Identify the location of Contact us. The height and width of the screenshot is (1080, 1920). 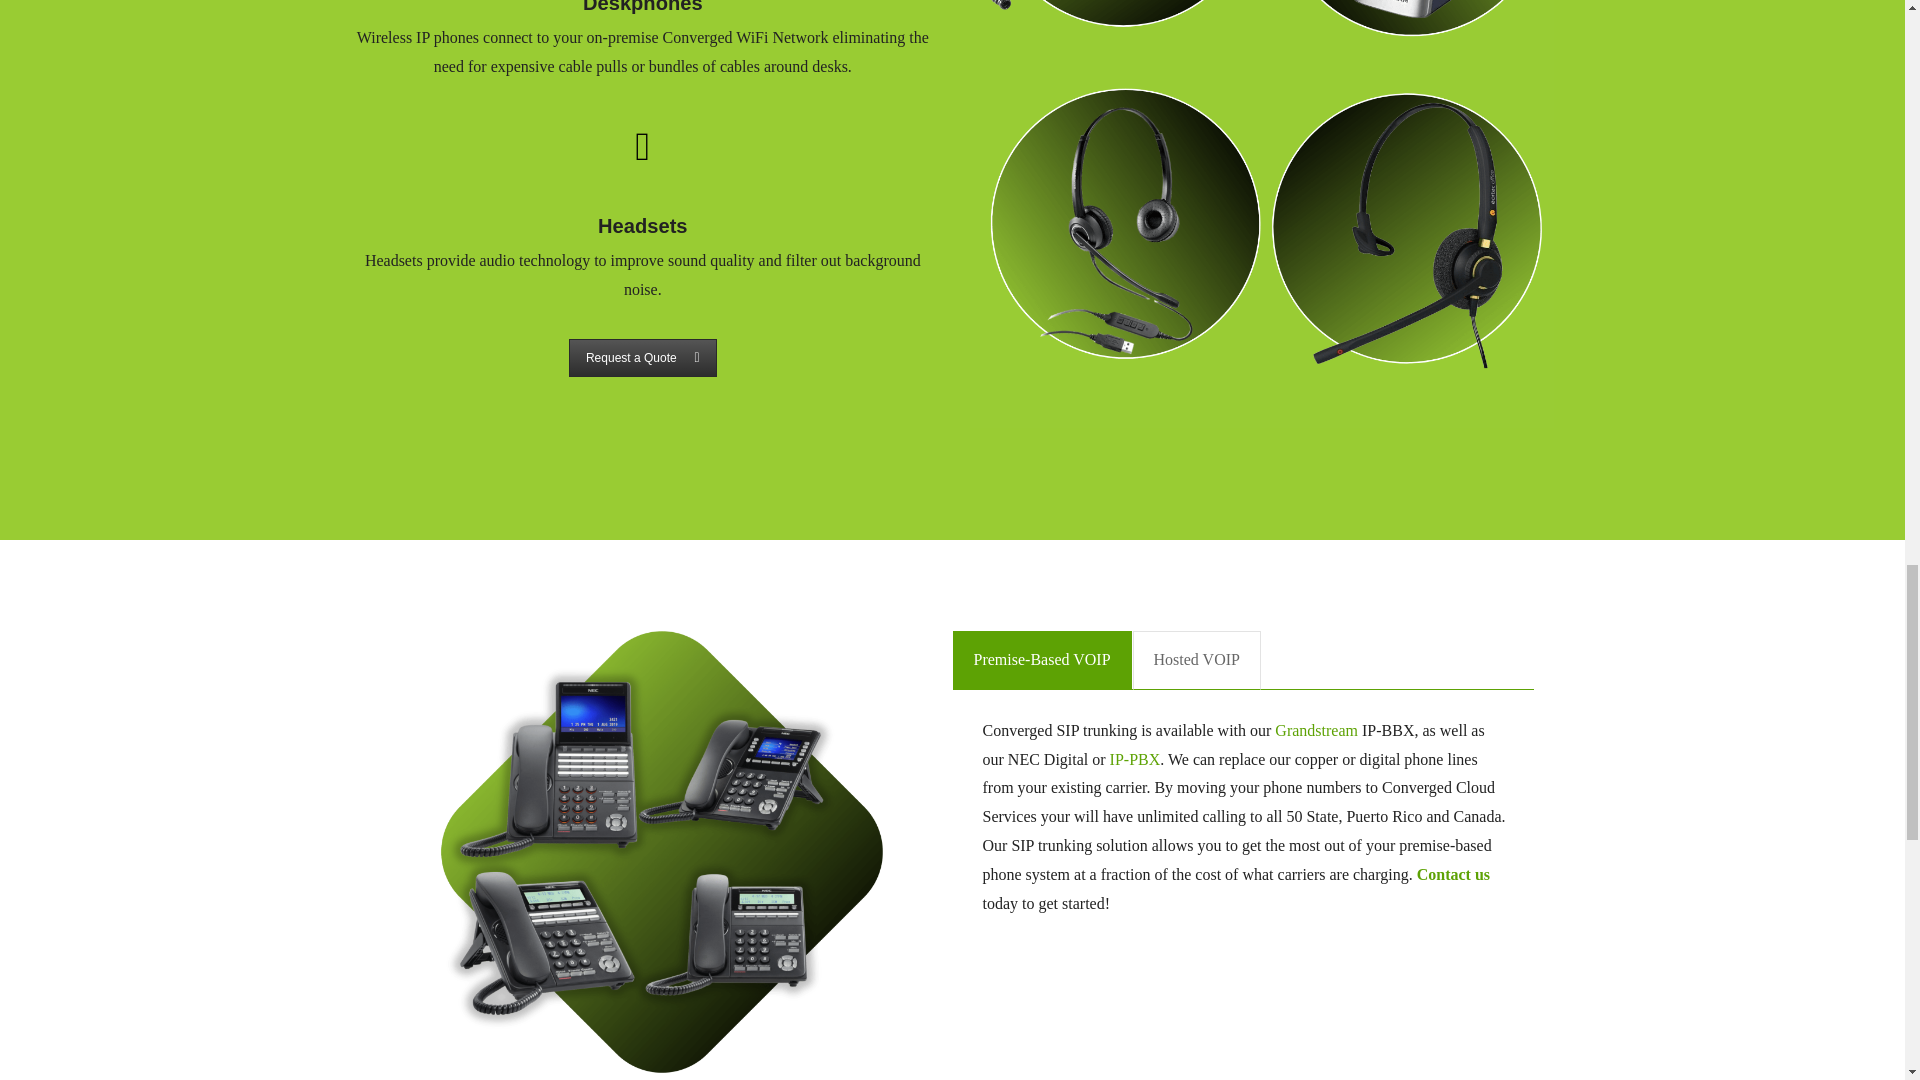
(1452, 874).